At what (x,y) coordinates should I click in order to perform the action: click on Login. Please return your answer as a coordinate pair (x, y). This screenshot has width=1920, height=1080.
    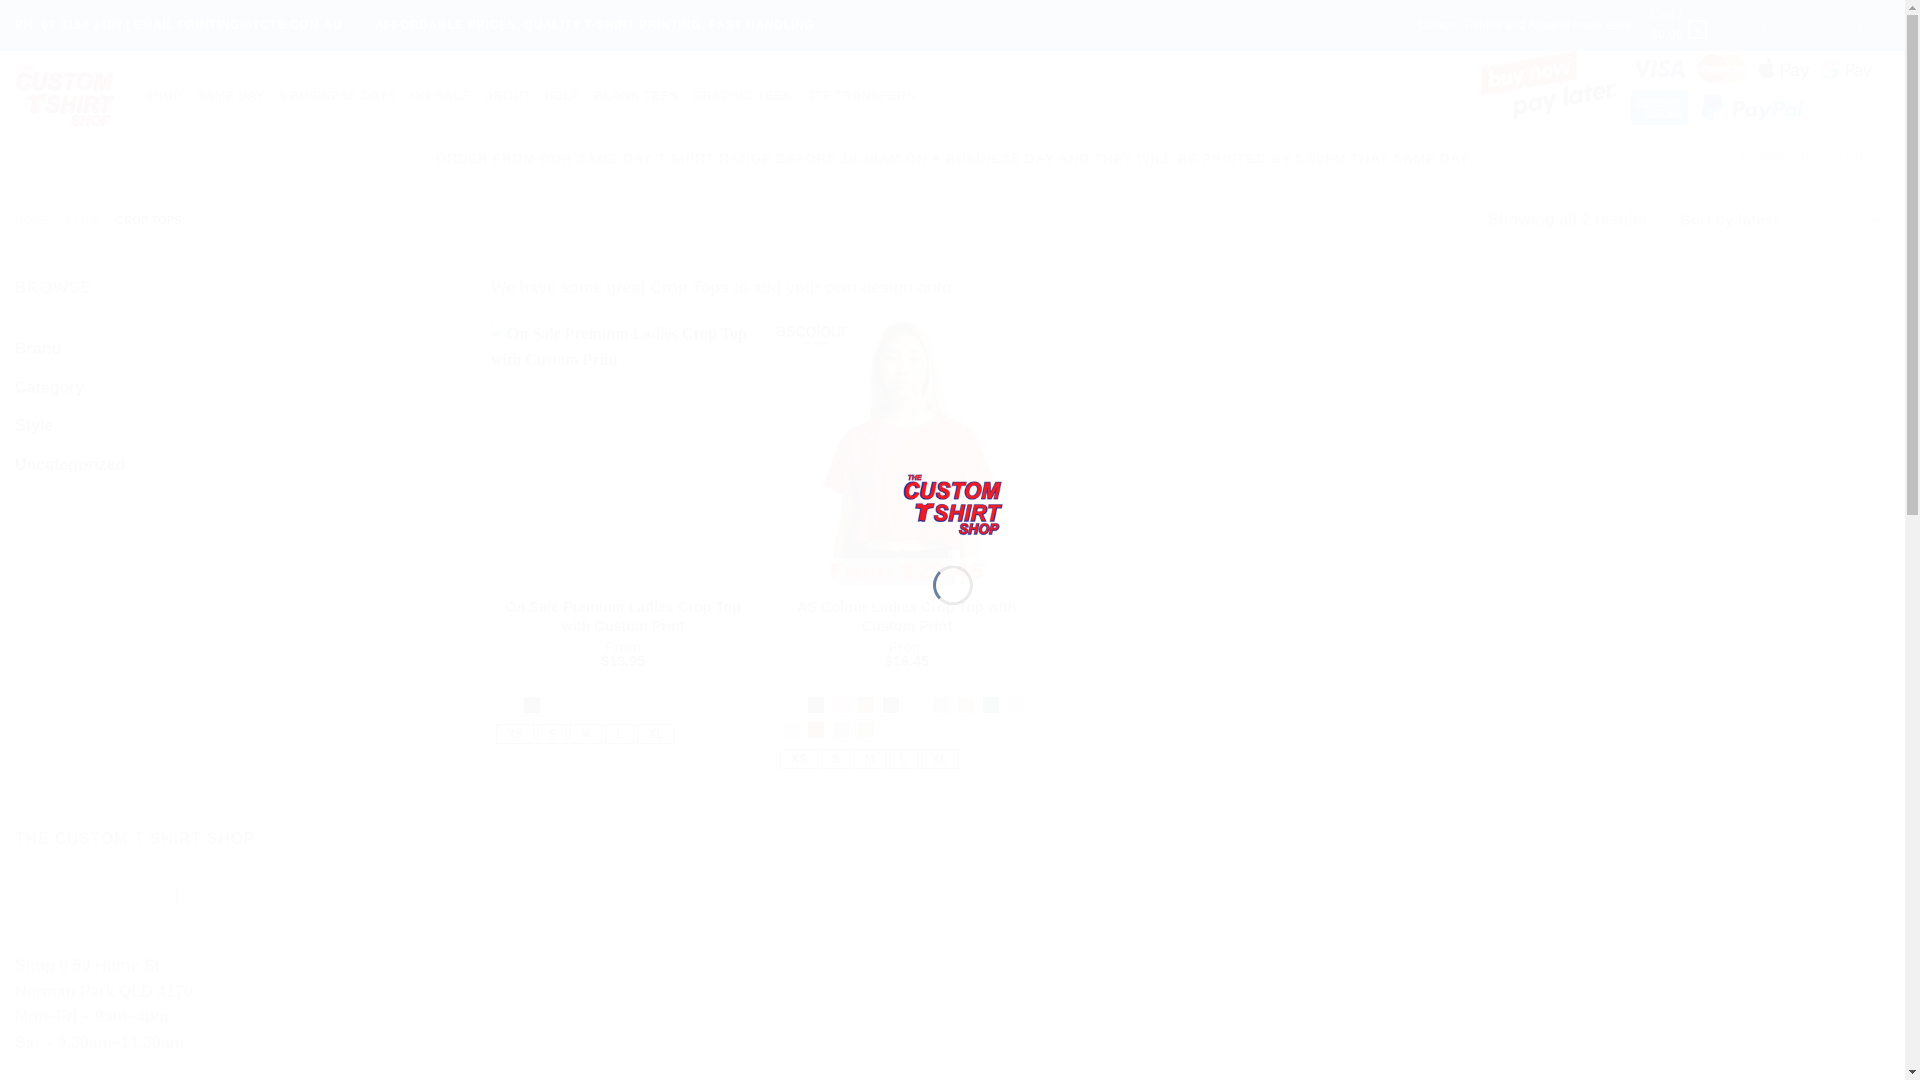
    Looking at the image, I should click on (1803, 157).